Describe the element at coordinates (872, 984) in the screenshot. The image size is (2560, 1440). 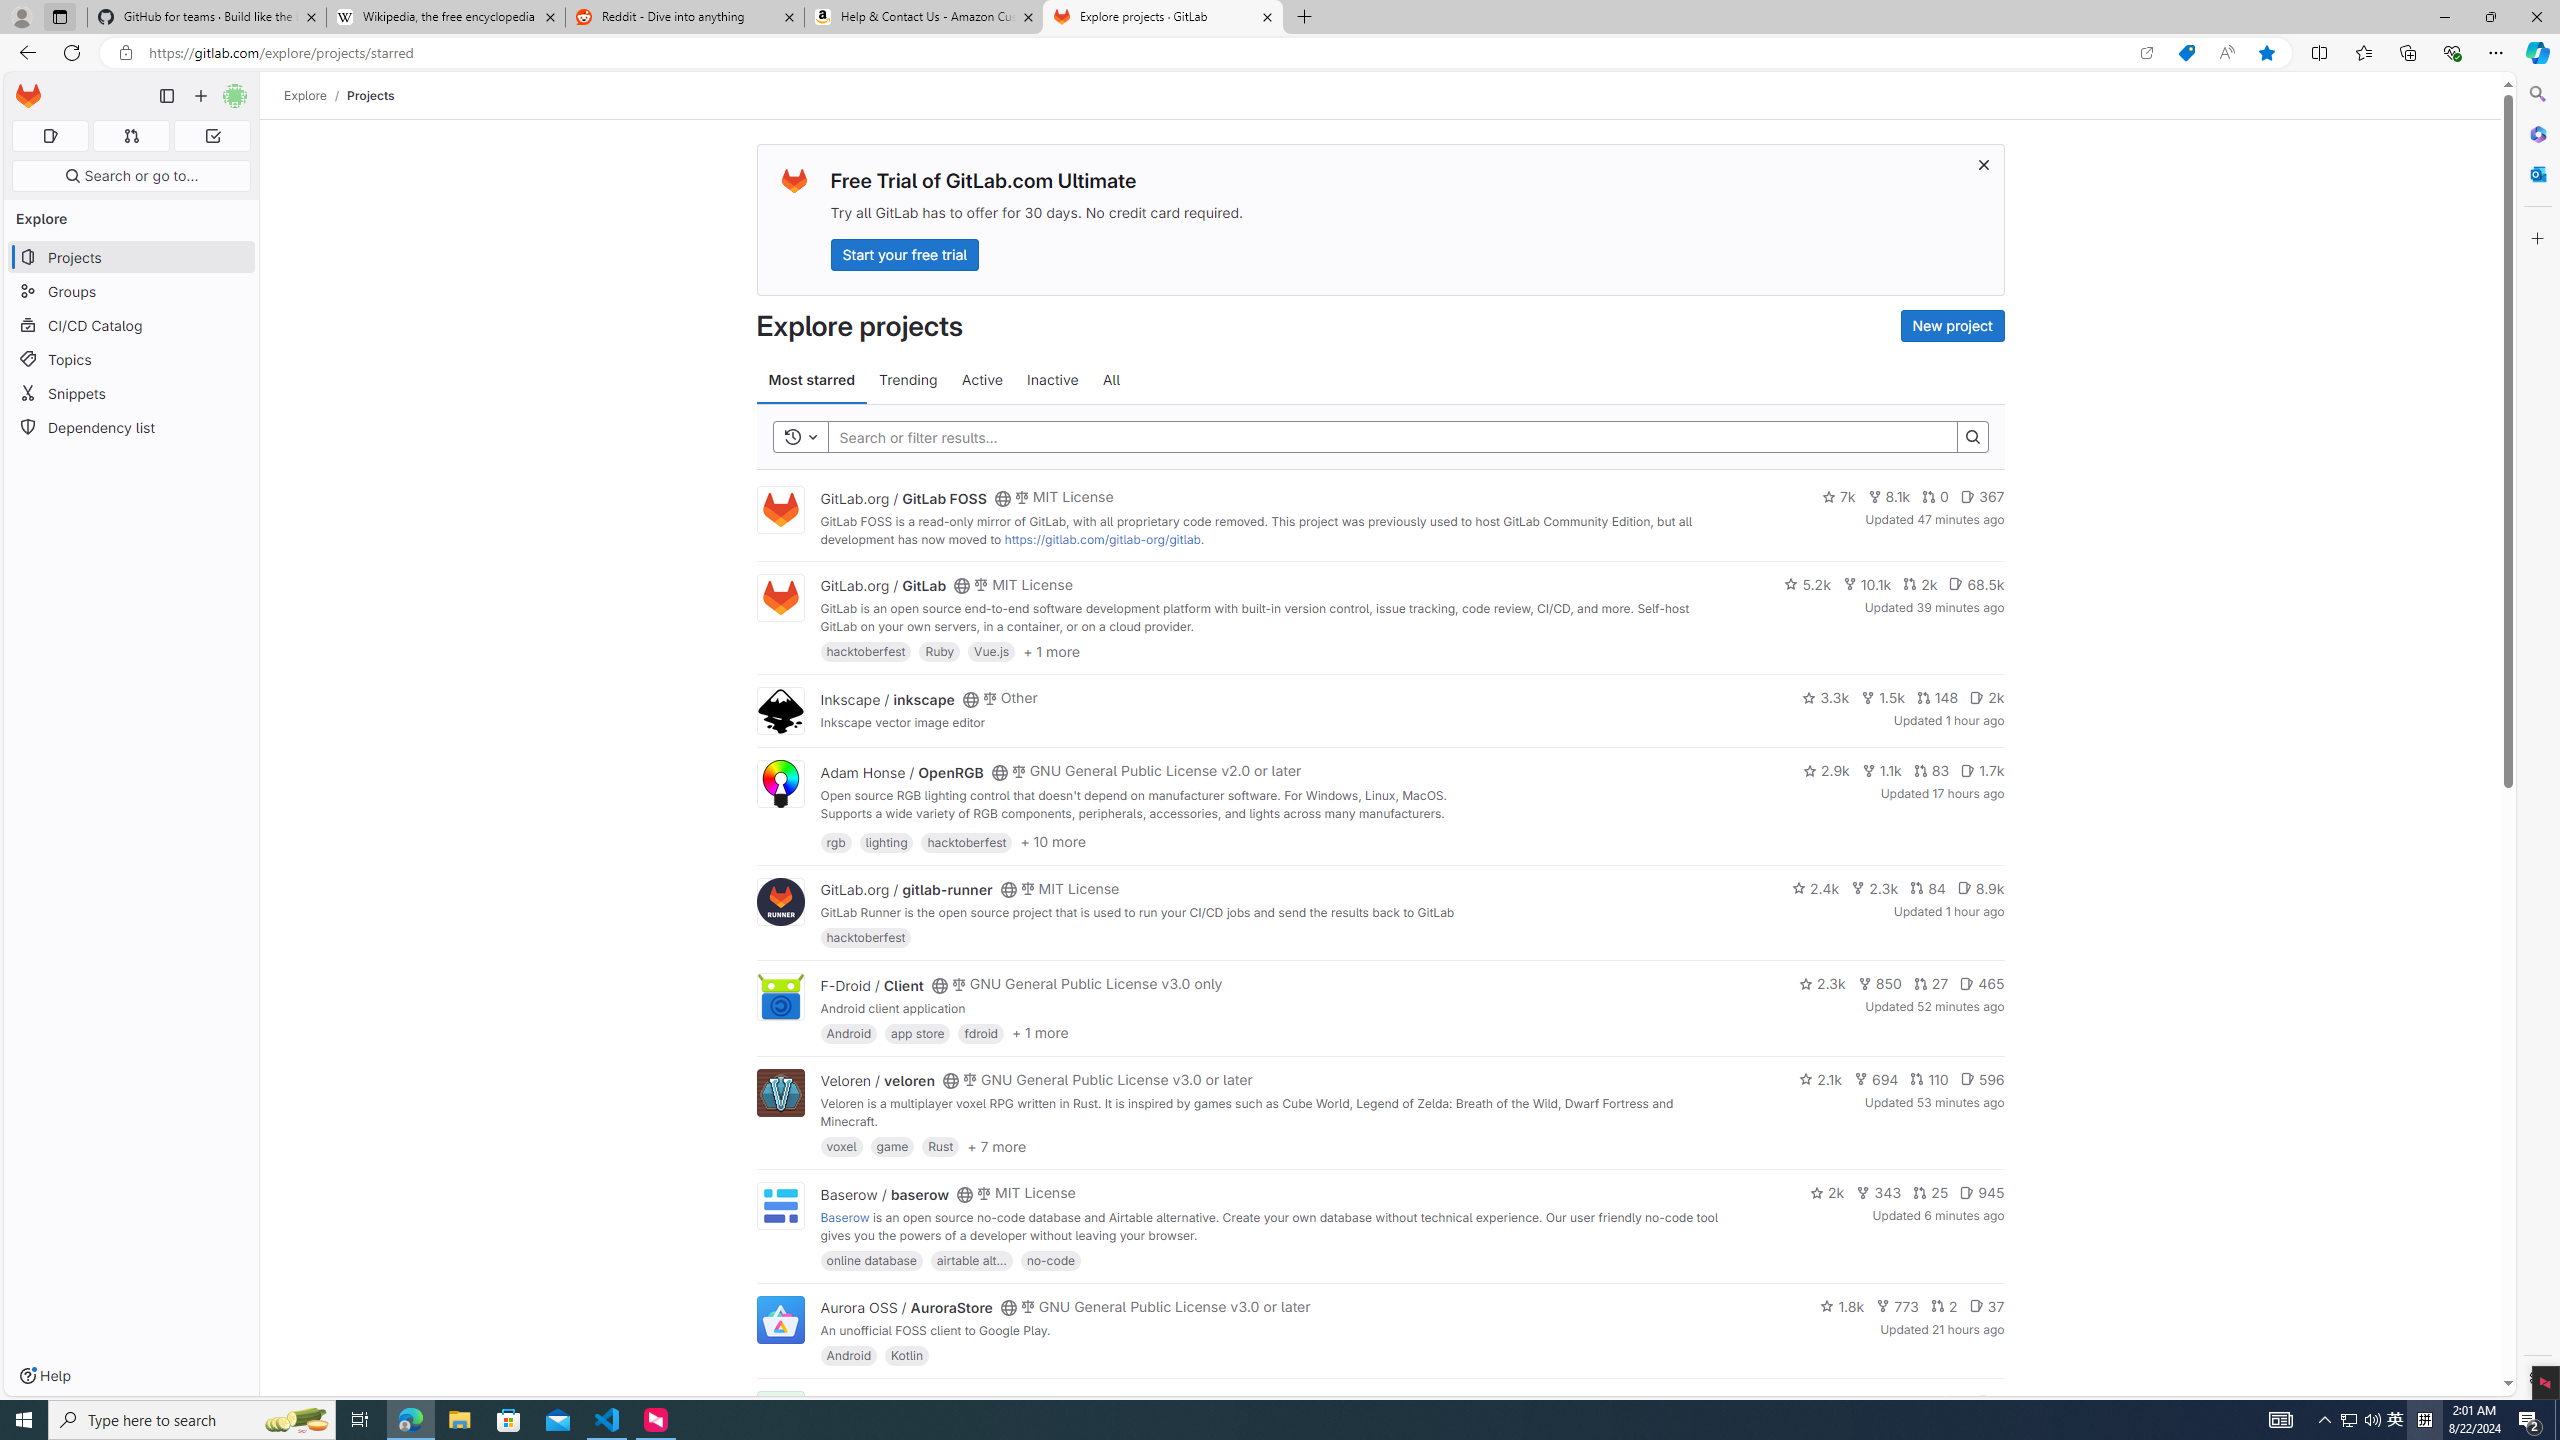
I see `F-Droid / Client` at that location.